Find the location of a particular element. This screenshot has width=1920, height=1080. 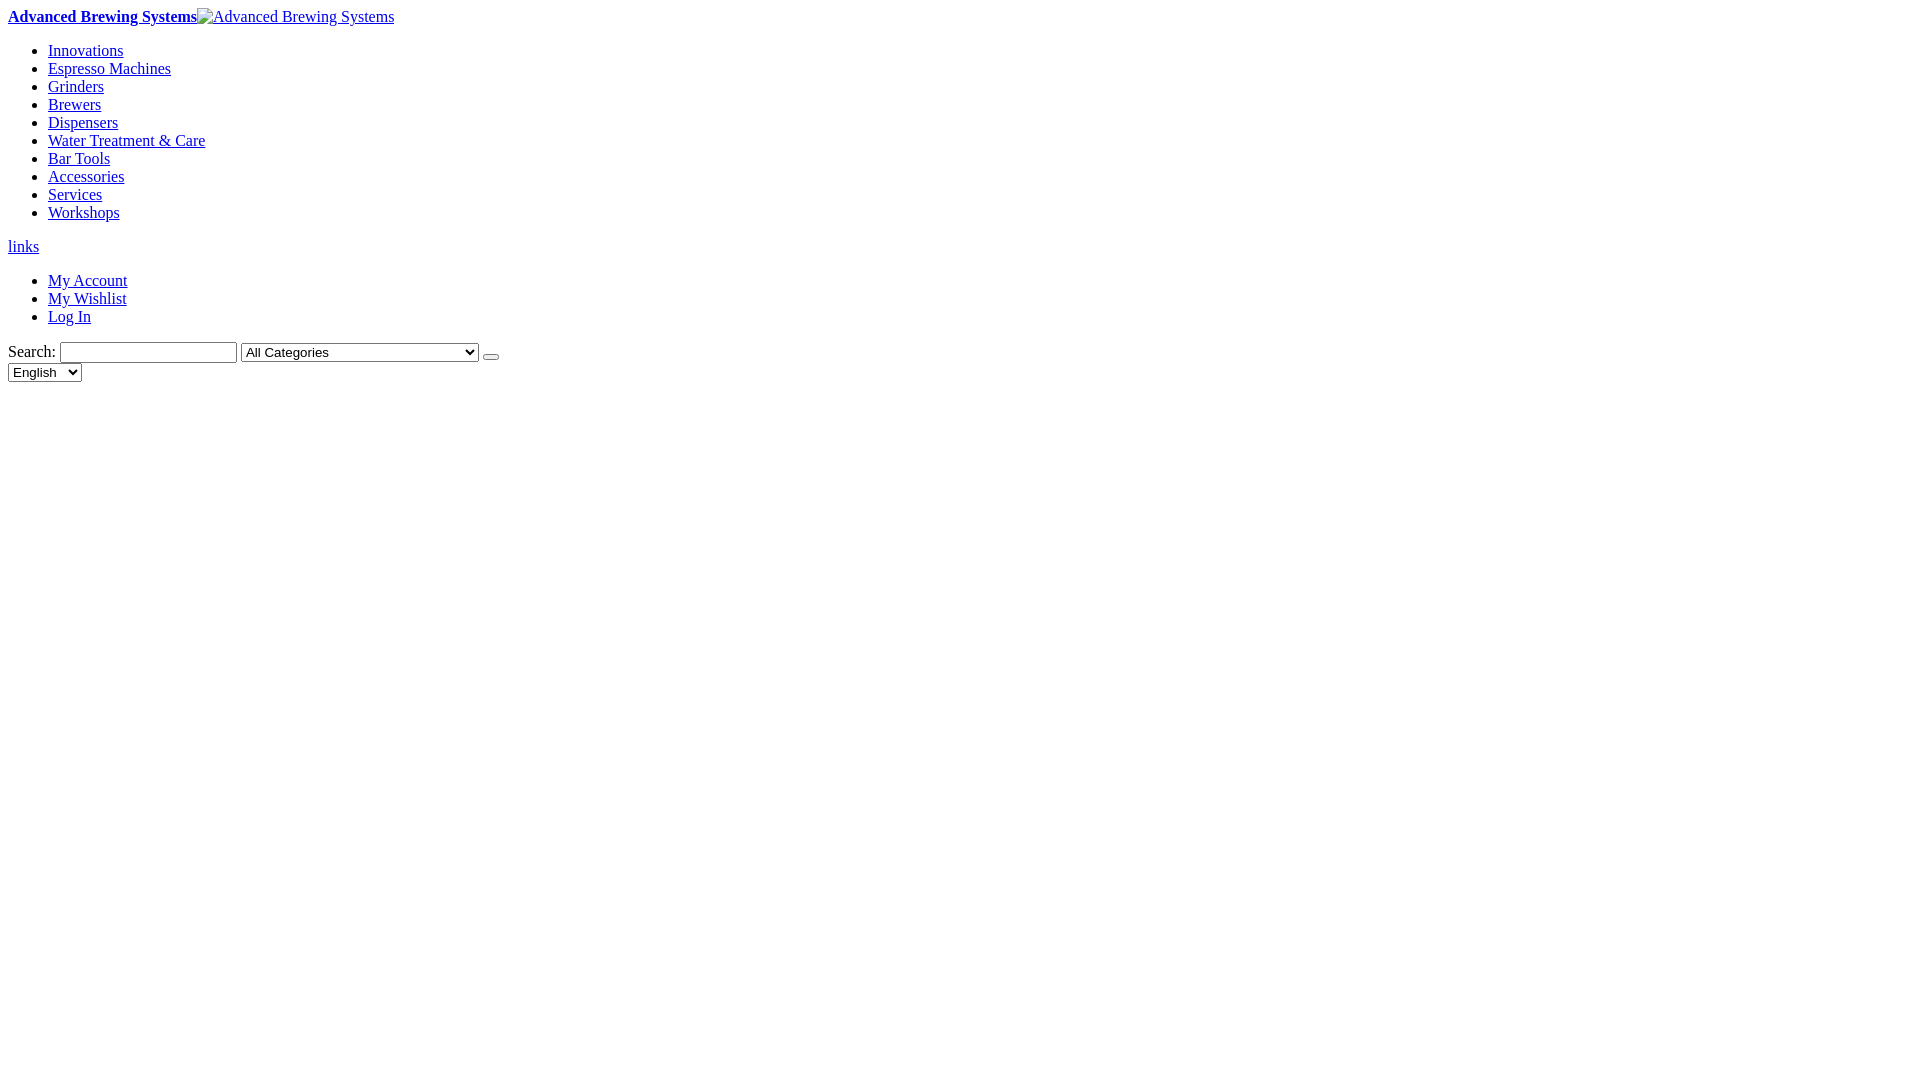

Dispensers is located at coordinates (83, 122).